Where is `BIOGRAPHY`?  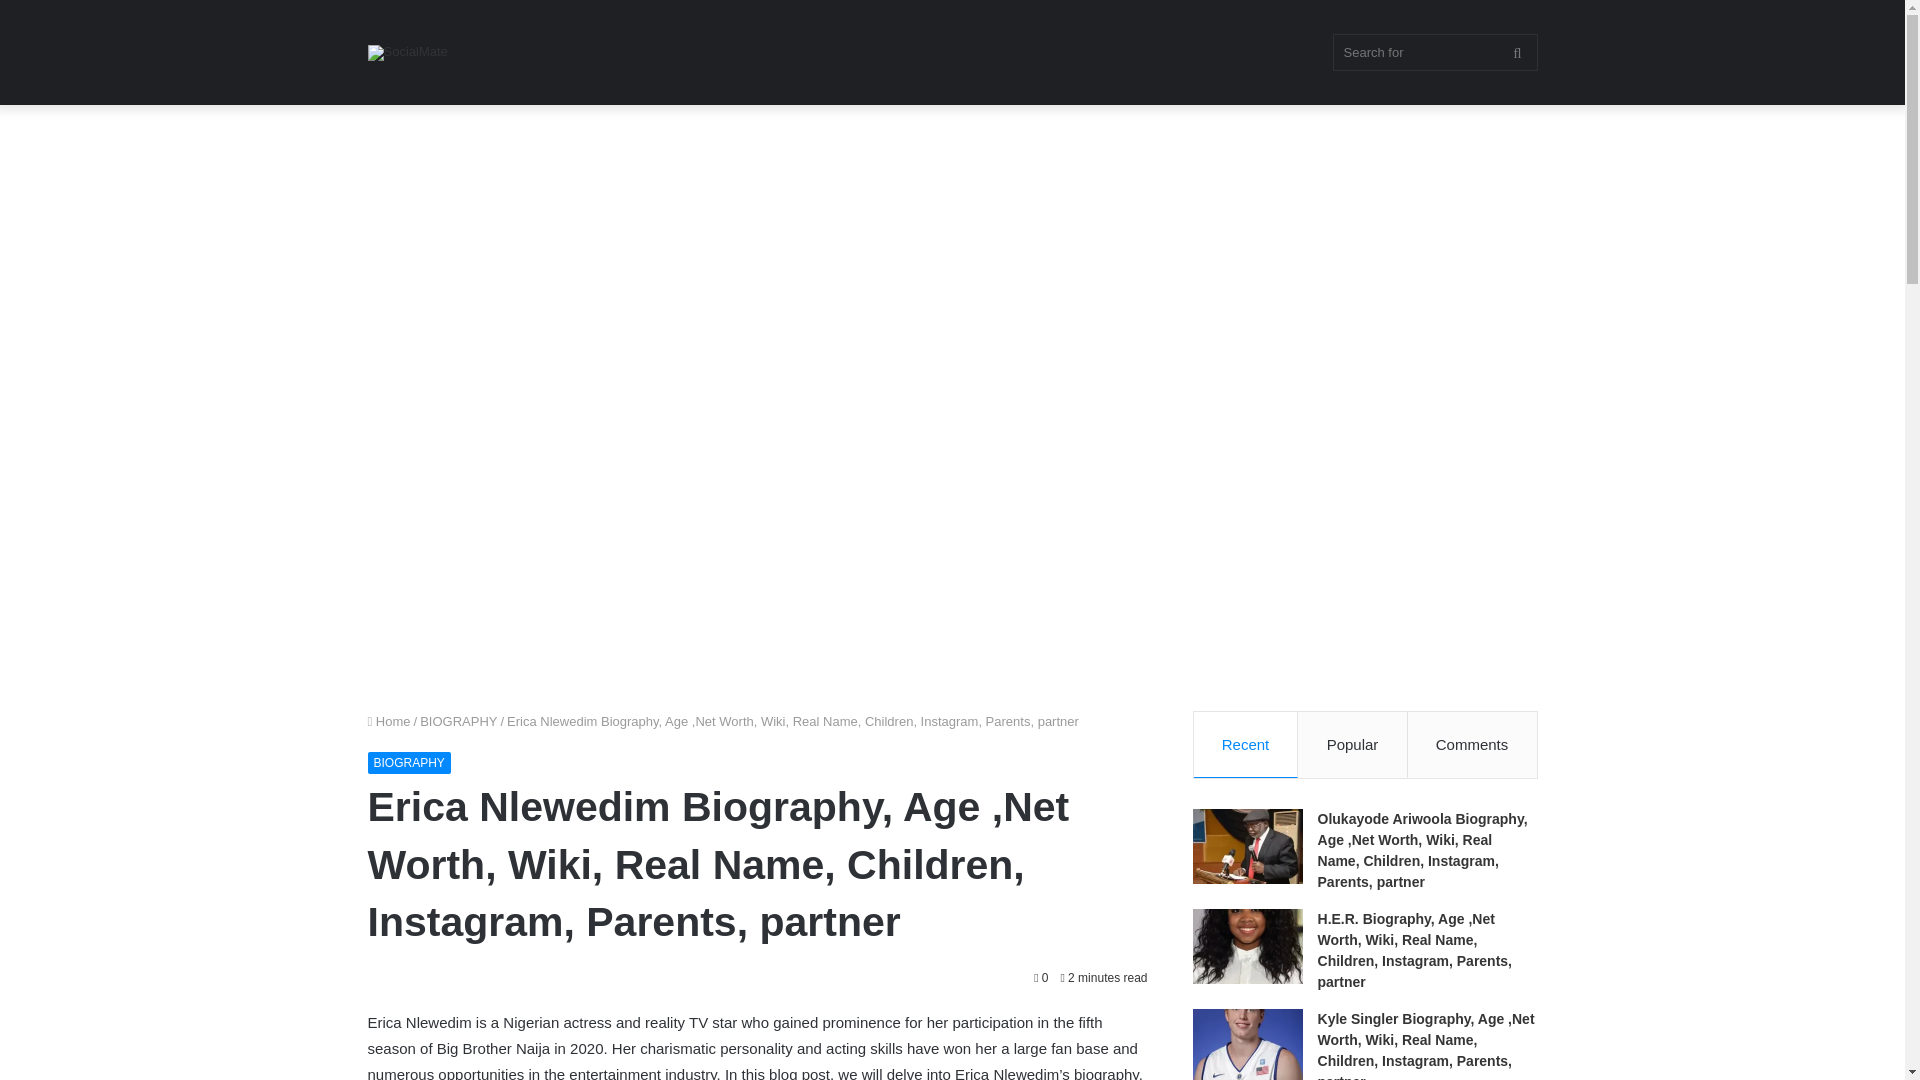
BIOGRAPHY is located at coordinates (410, 762).